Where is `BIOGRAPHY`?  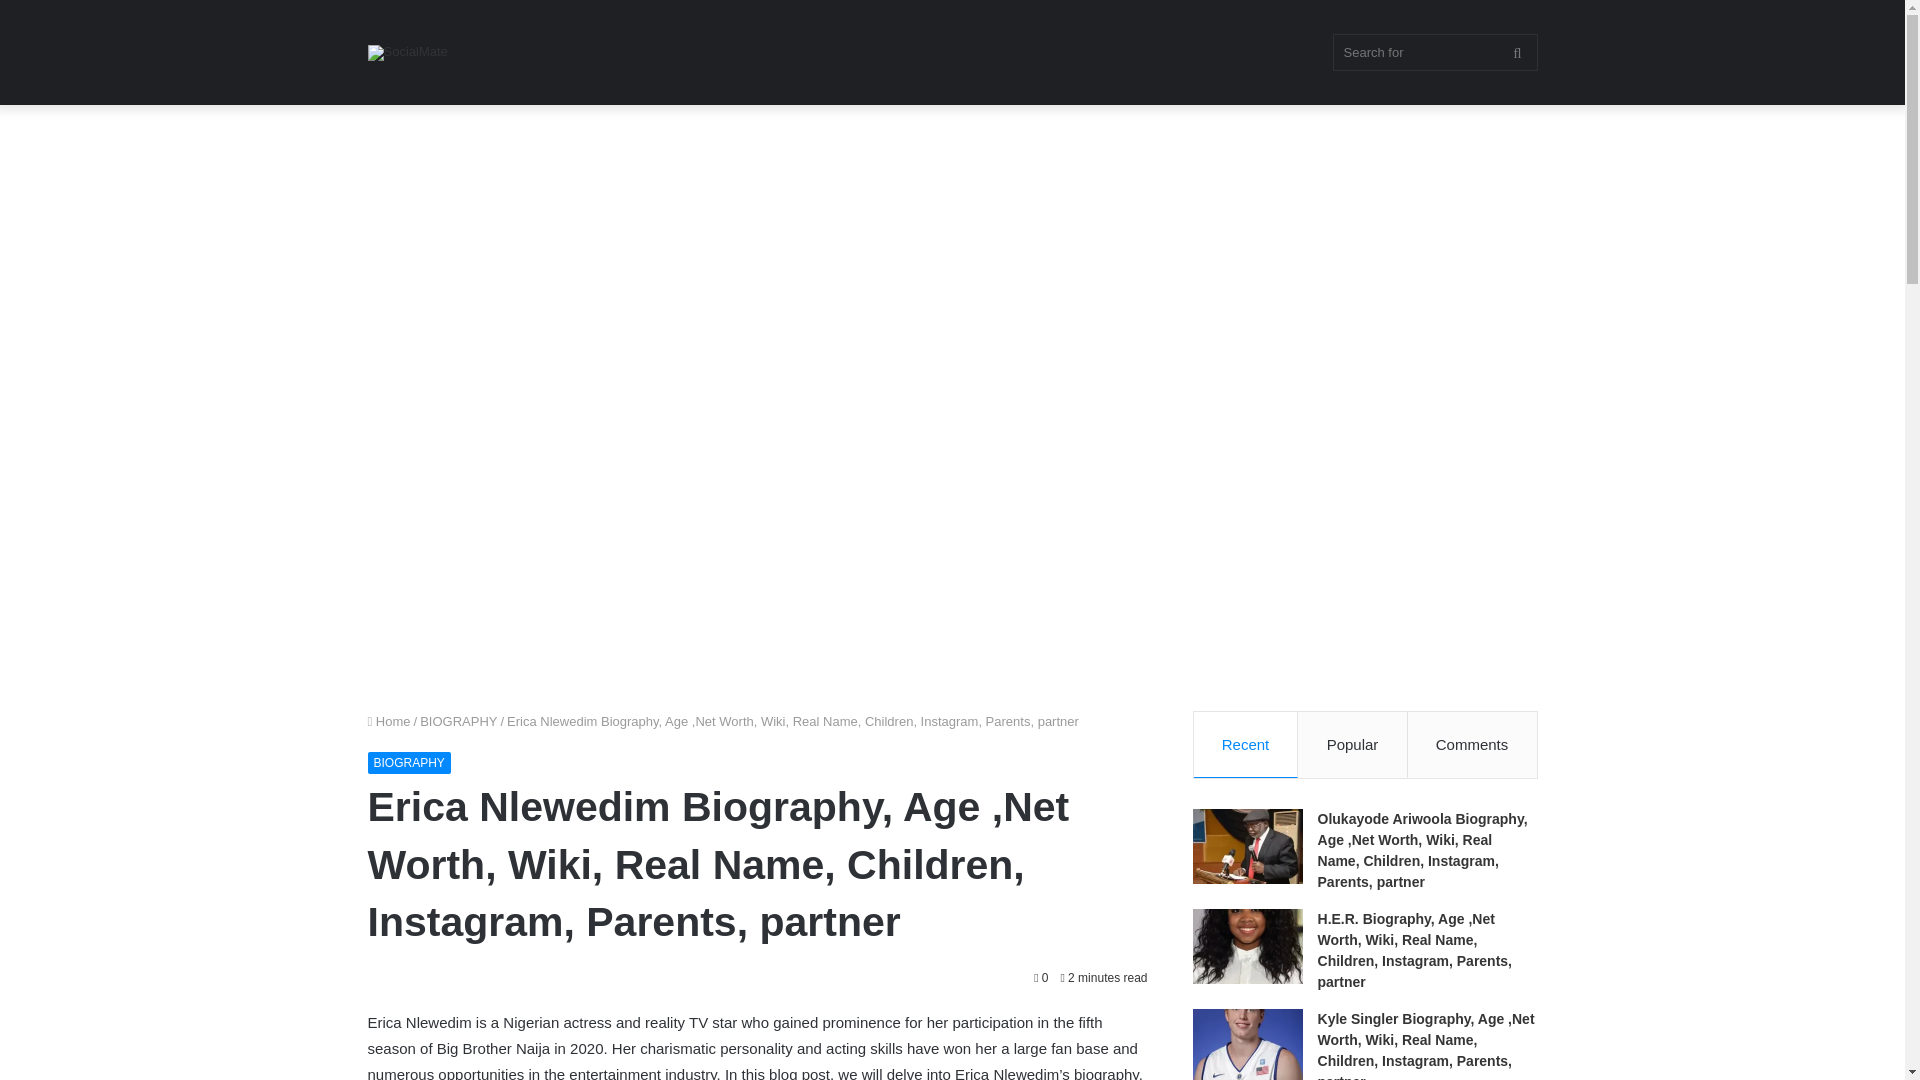
BIOGRAPHY is located at coordinates (410, 762).